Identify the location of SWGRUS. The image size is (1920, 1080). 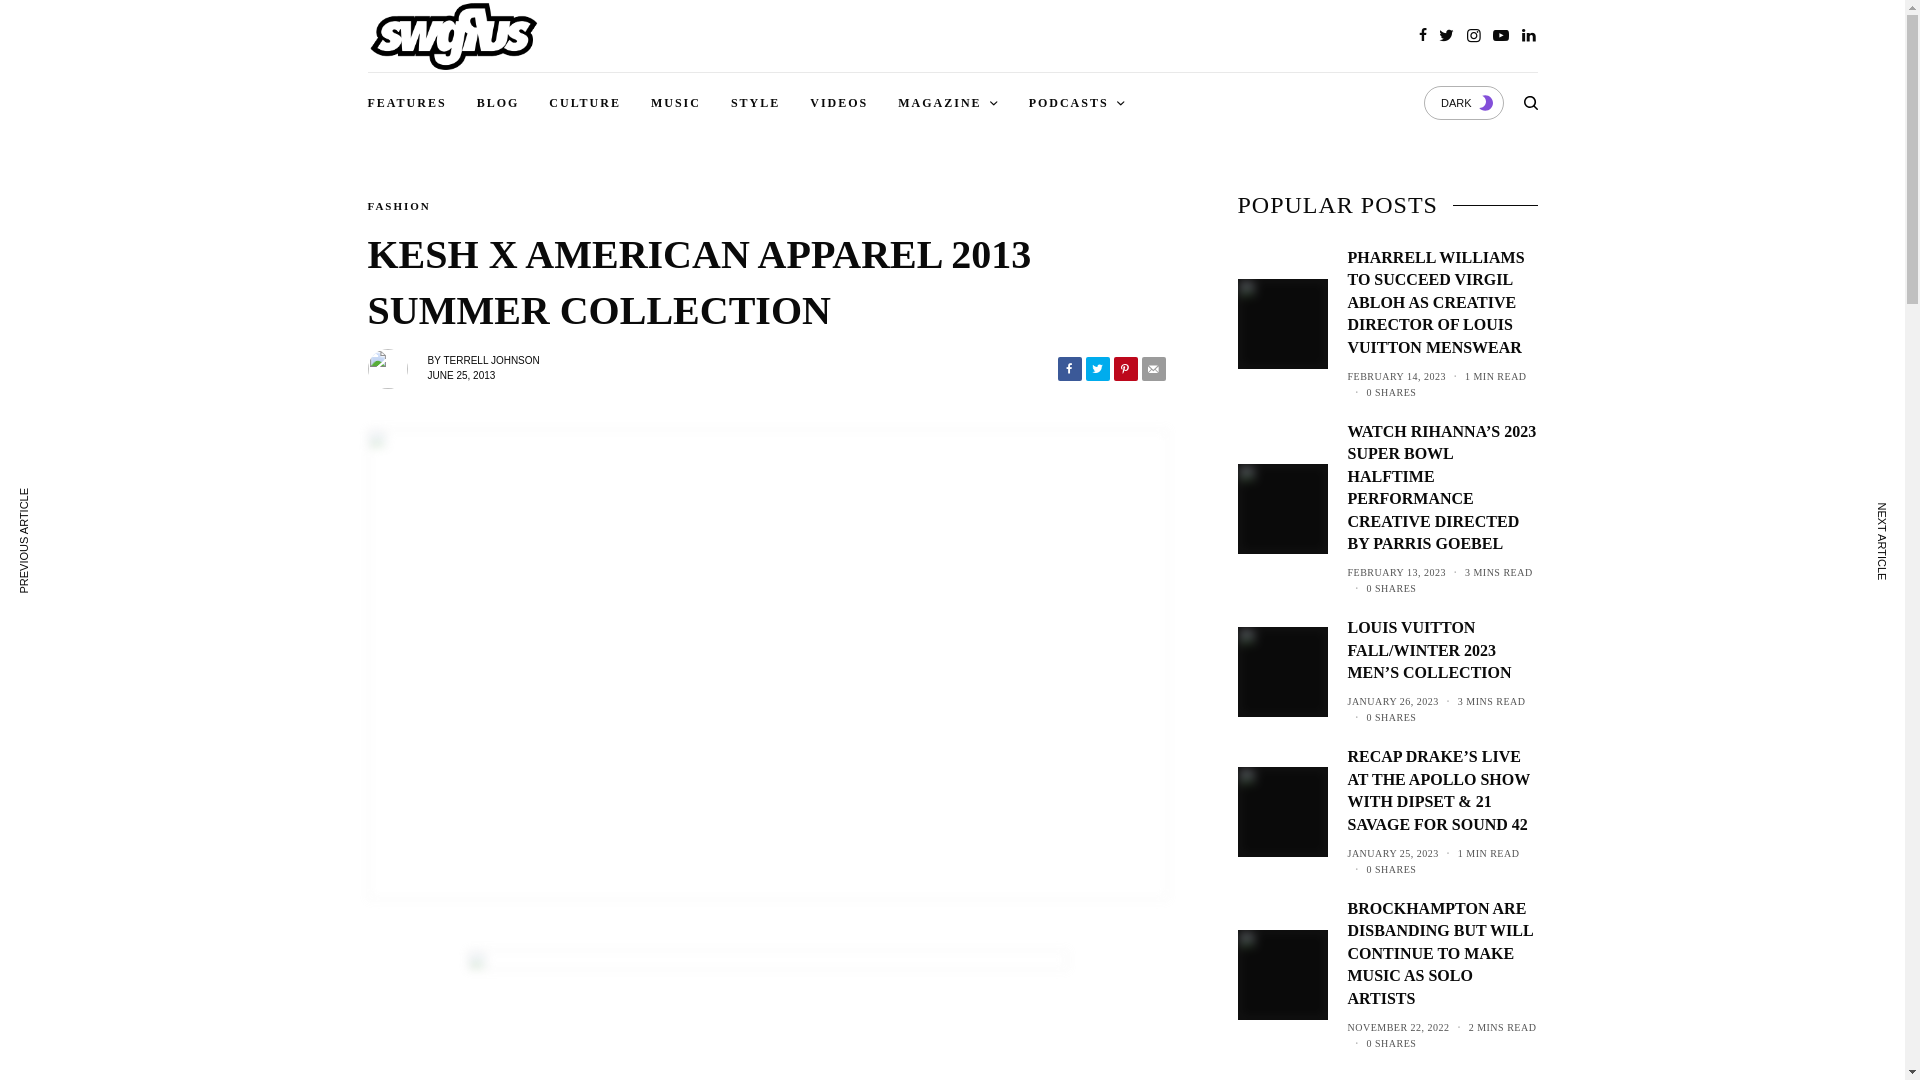
(454, 36).